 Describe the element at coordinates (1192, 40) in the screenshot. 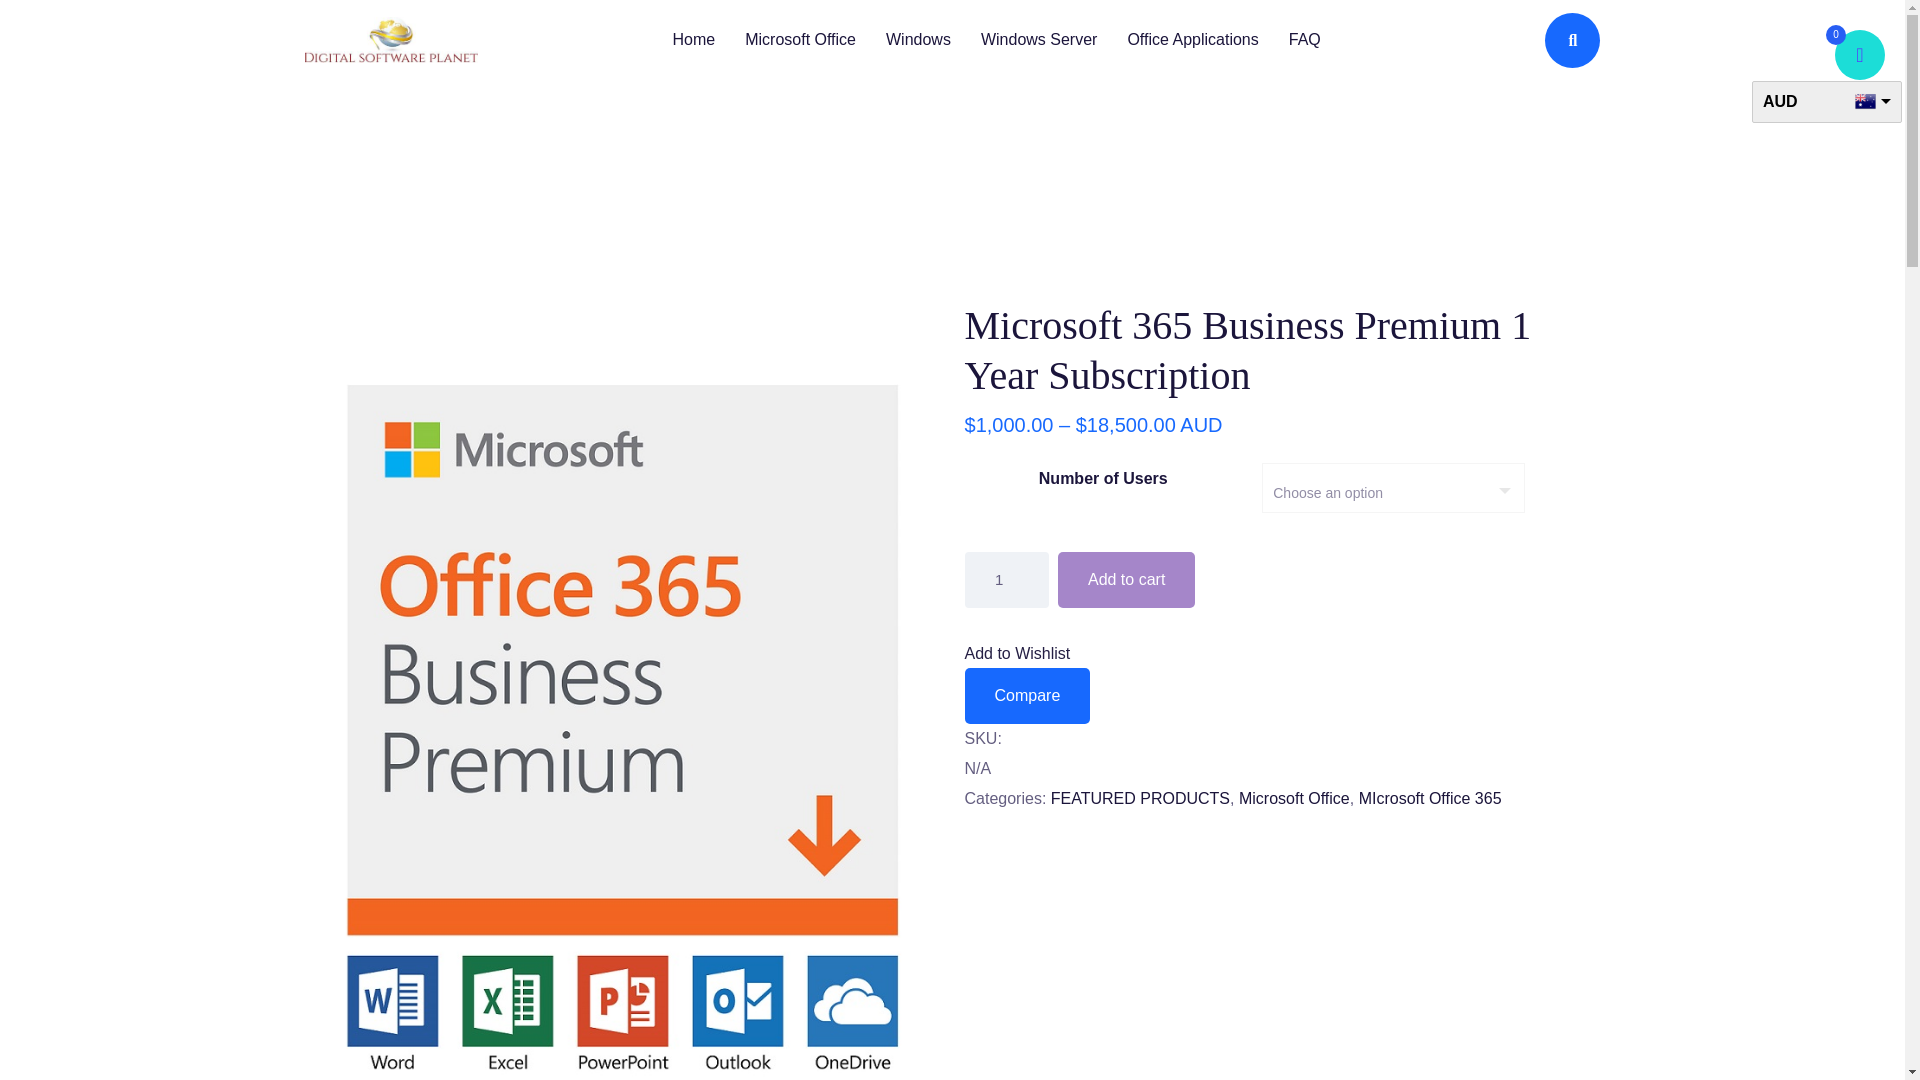

I see `Office Applications` at that location.